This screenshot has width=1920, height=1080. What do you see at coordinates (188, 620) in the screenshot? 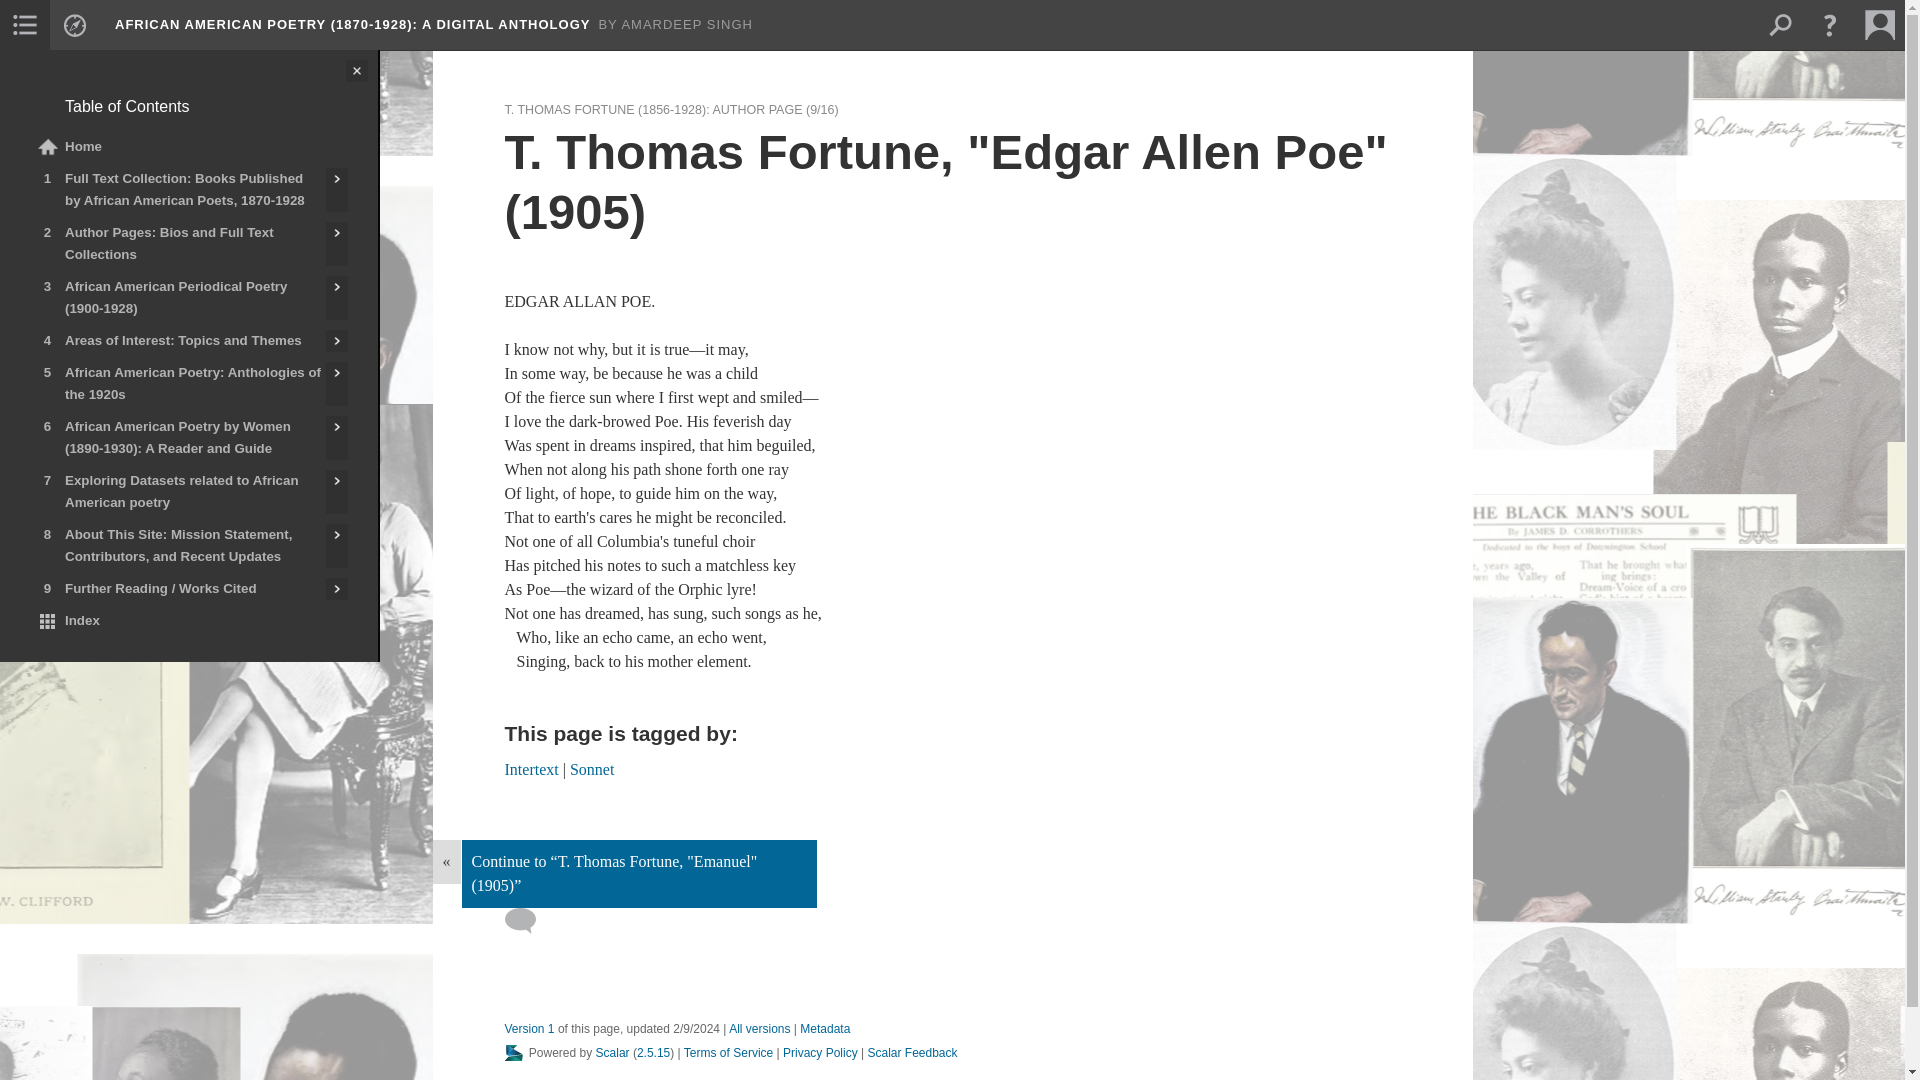
I see `Index` at bounding box center [188, 620].